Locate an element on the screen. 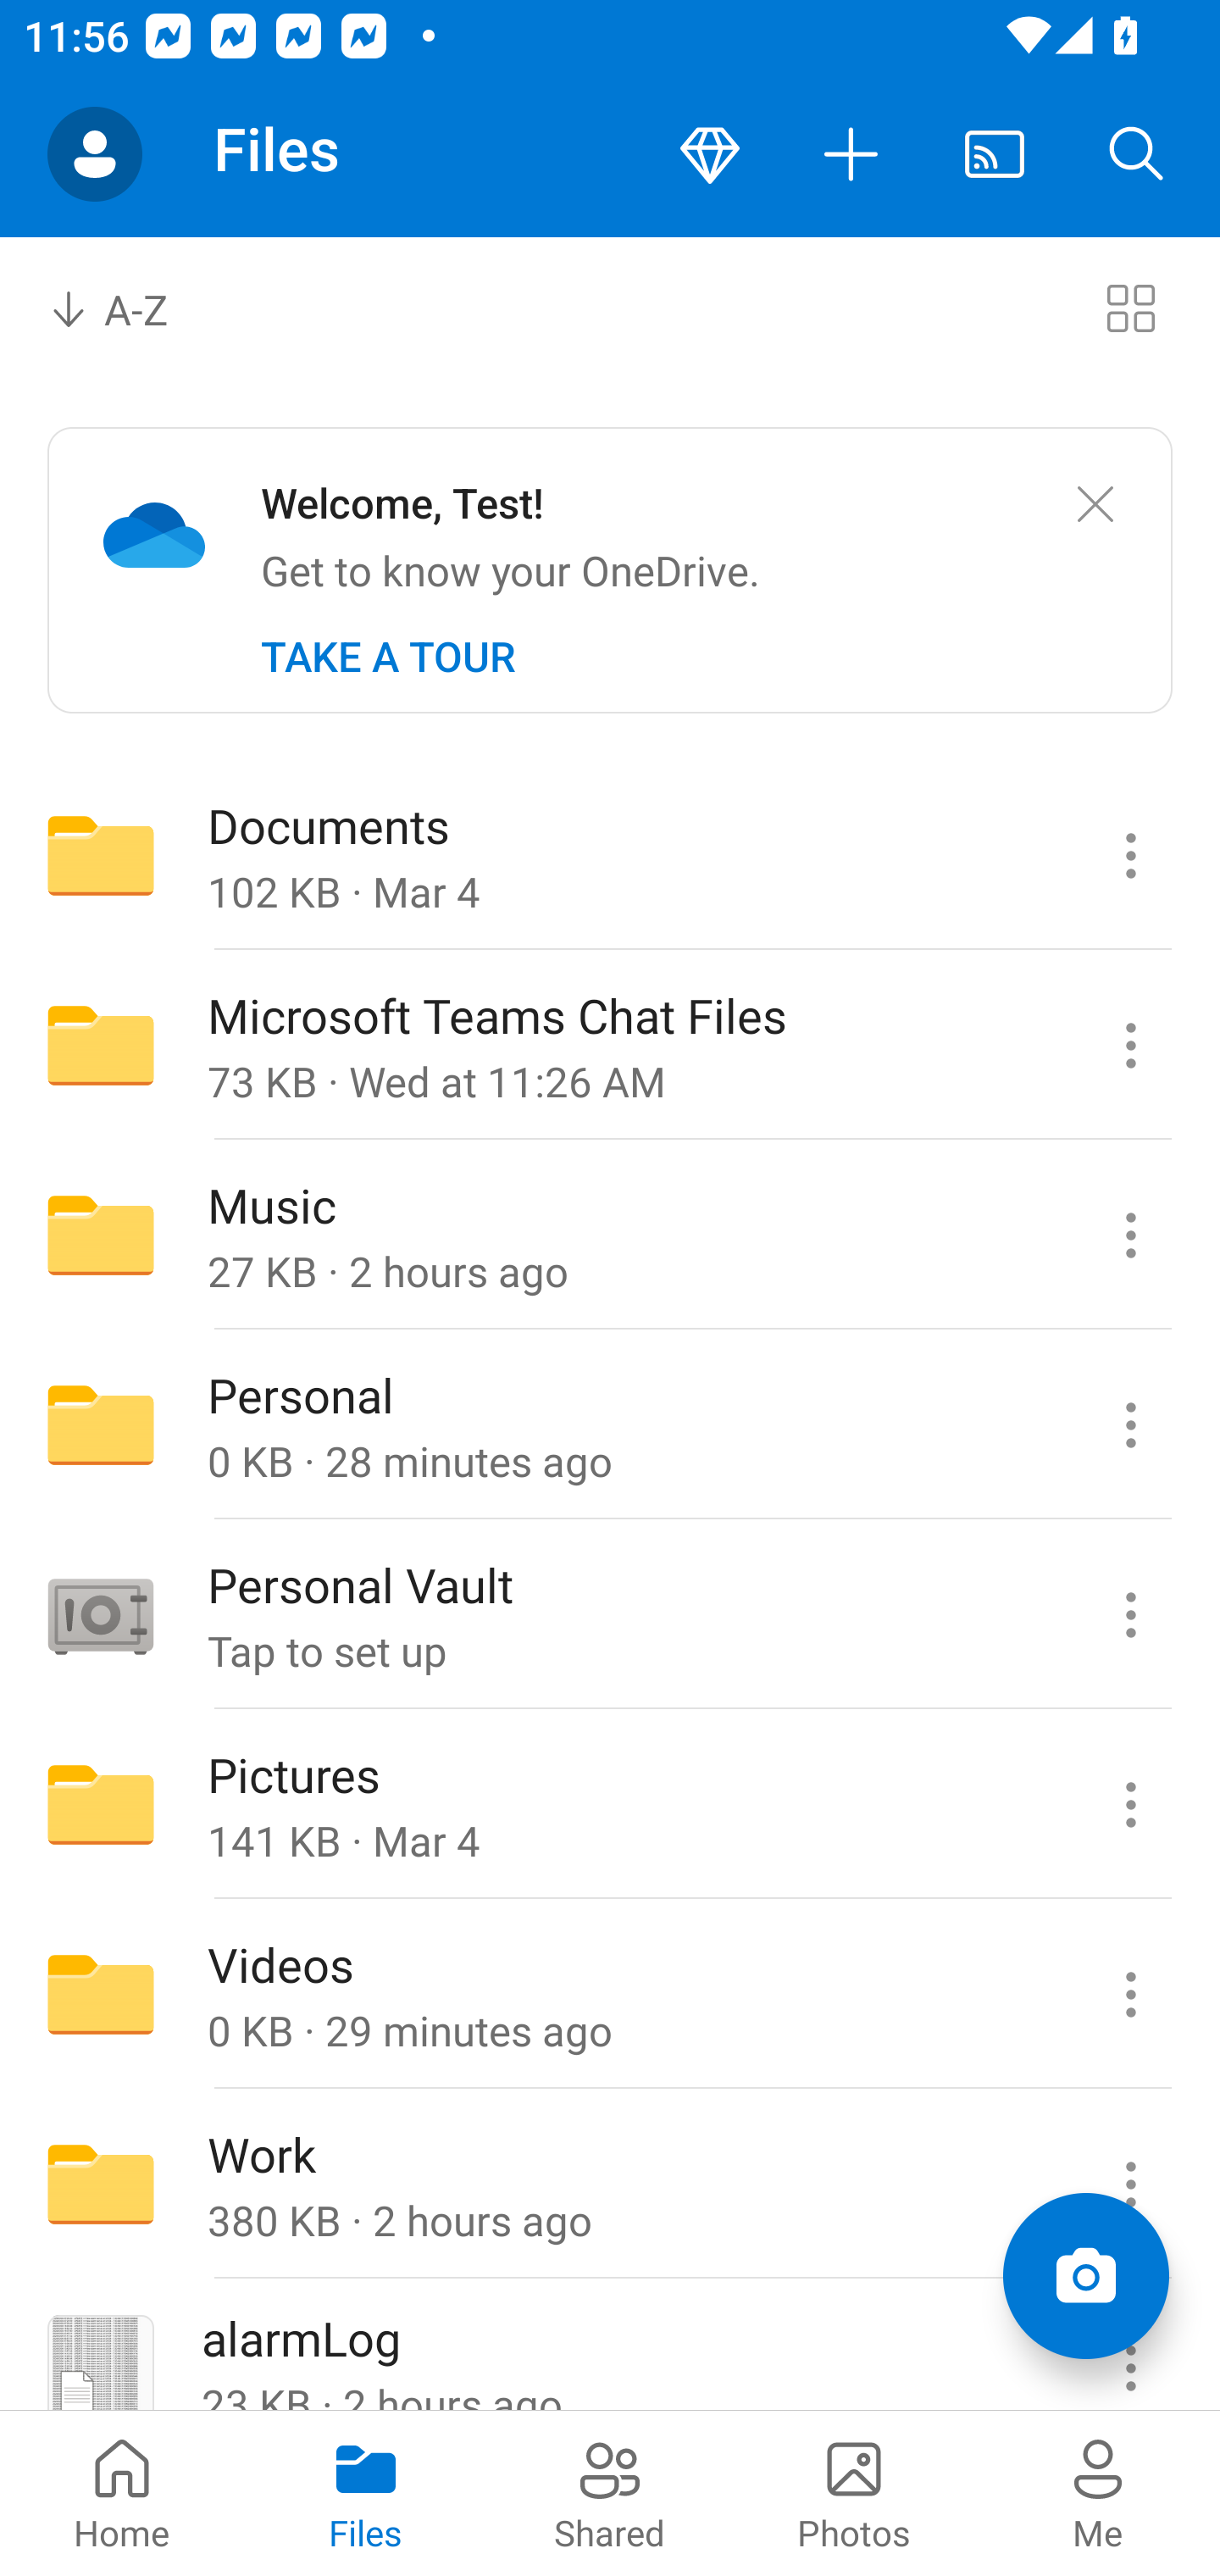  Shared pivot Shared is located at coordinates (610, 2493).